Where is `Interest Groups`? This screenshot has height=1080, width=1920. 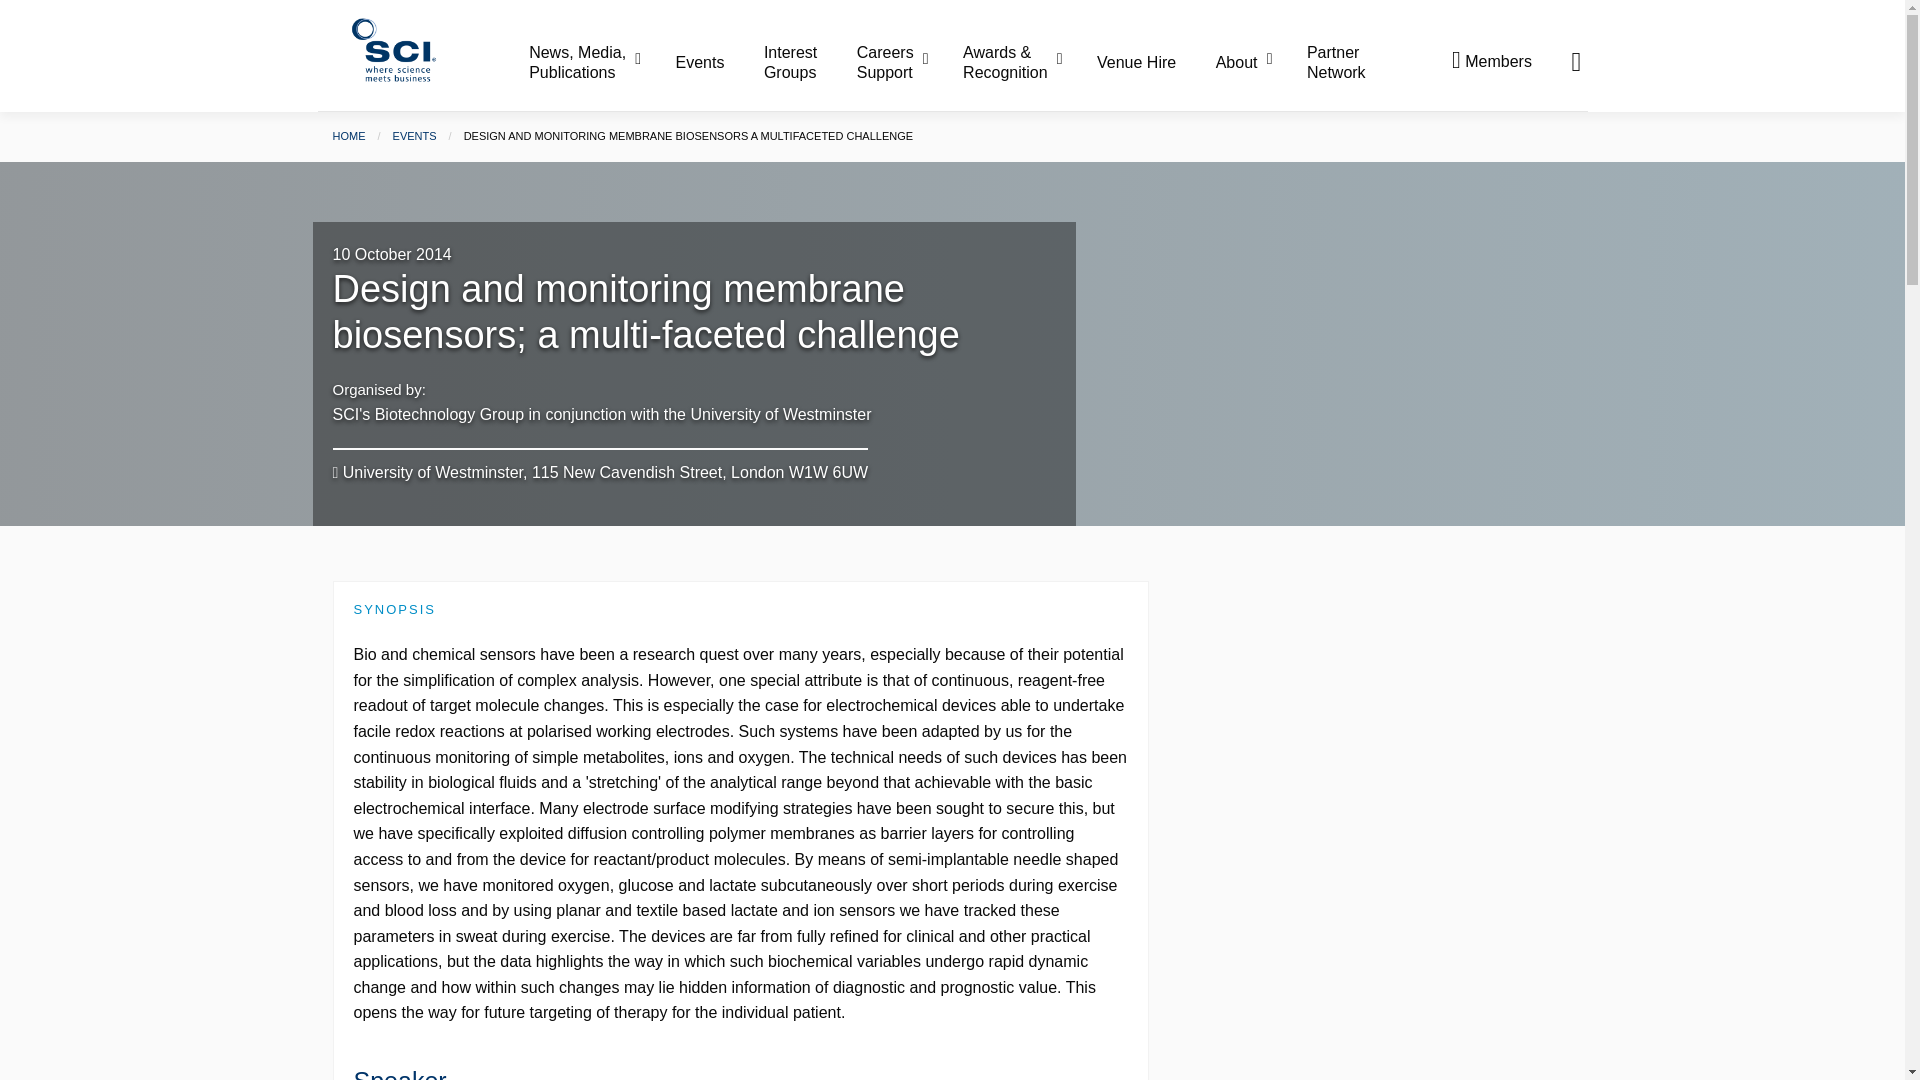 Interest Groups is located at coordinates (808, 62).